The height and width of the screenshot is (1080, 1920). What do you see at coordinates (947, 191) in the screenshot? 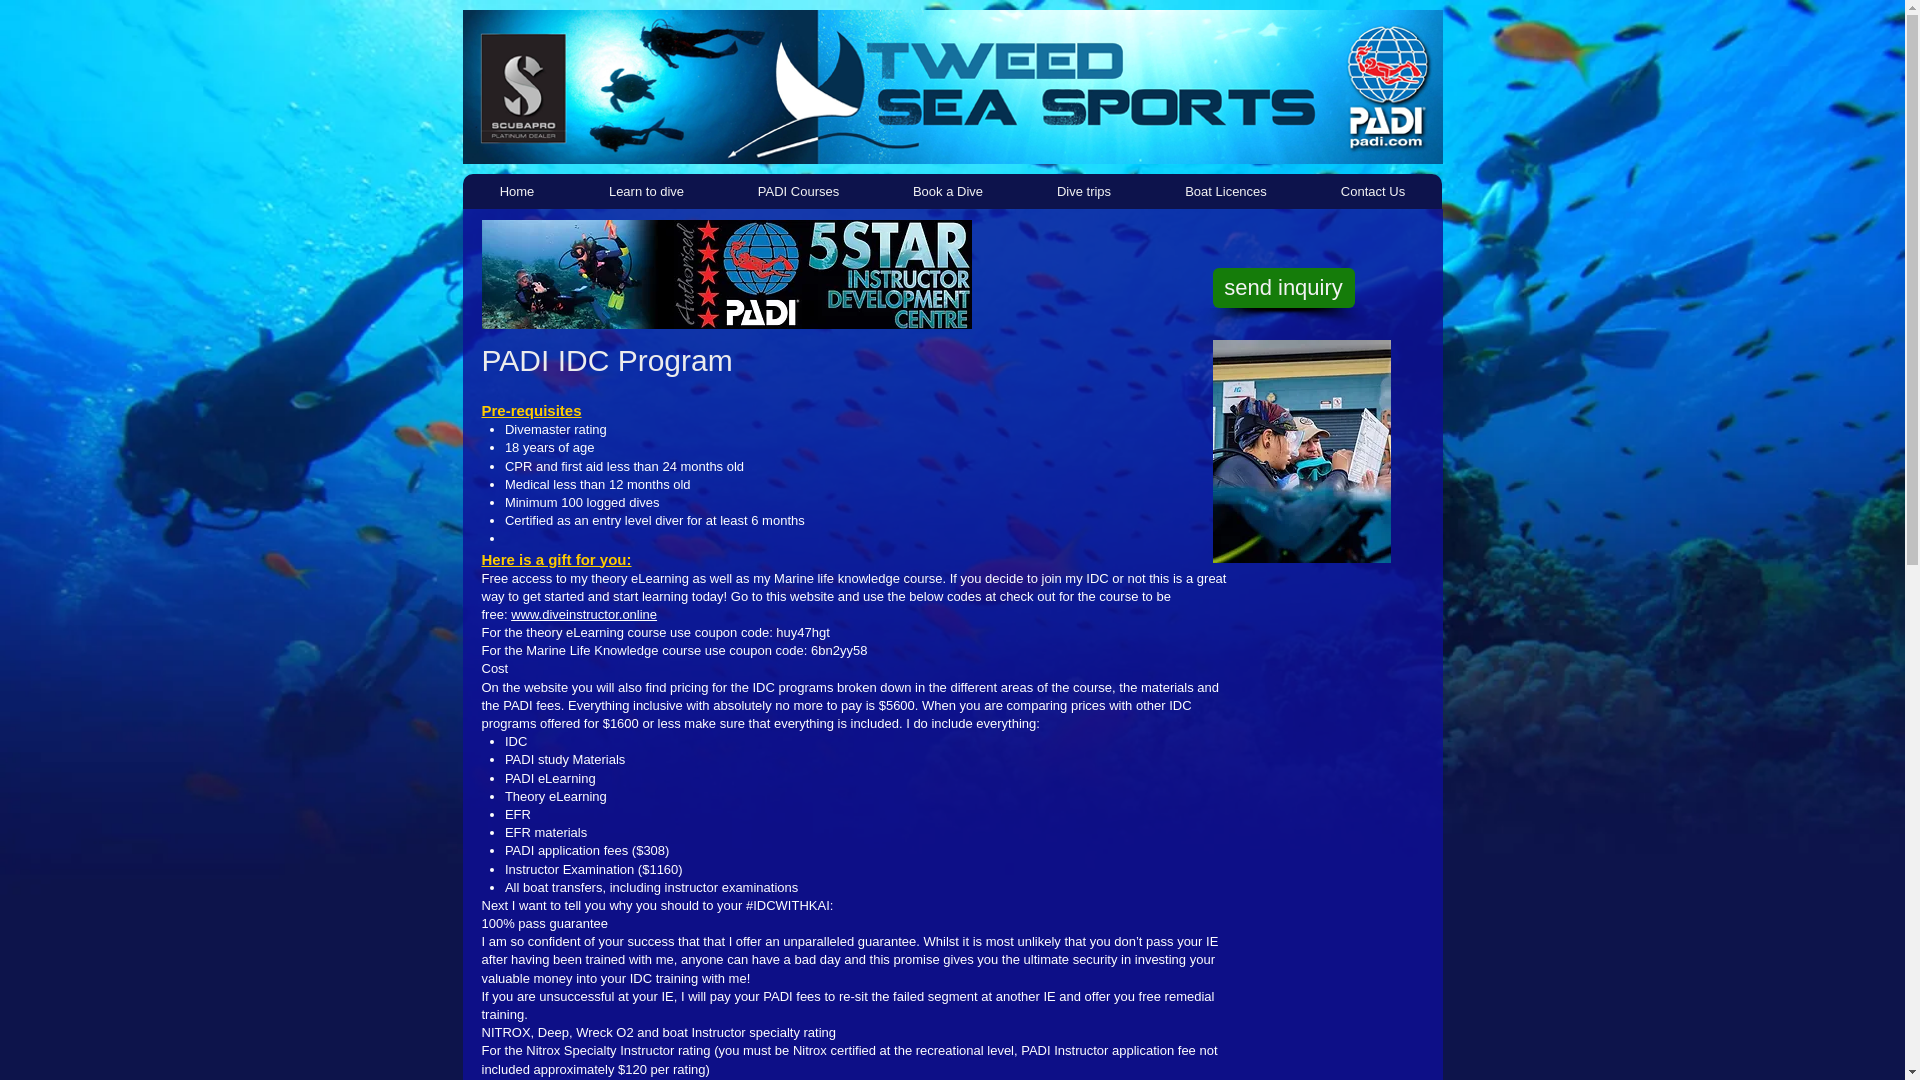
I see `Book a Dive` at bounding box center [947, 191].